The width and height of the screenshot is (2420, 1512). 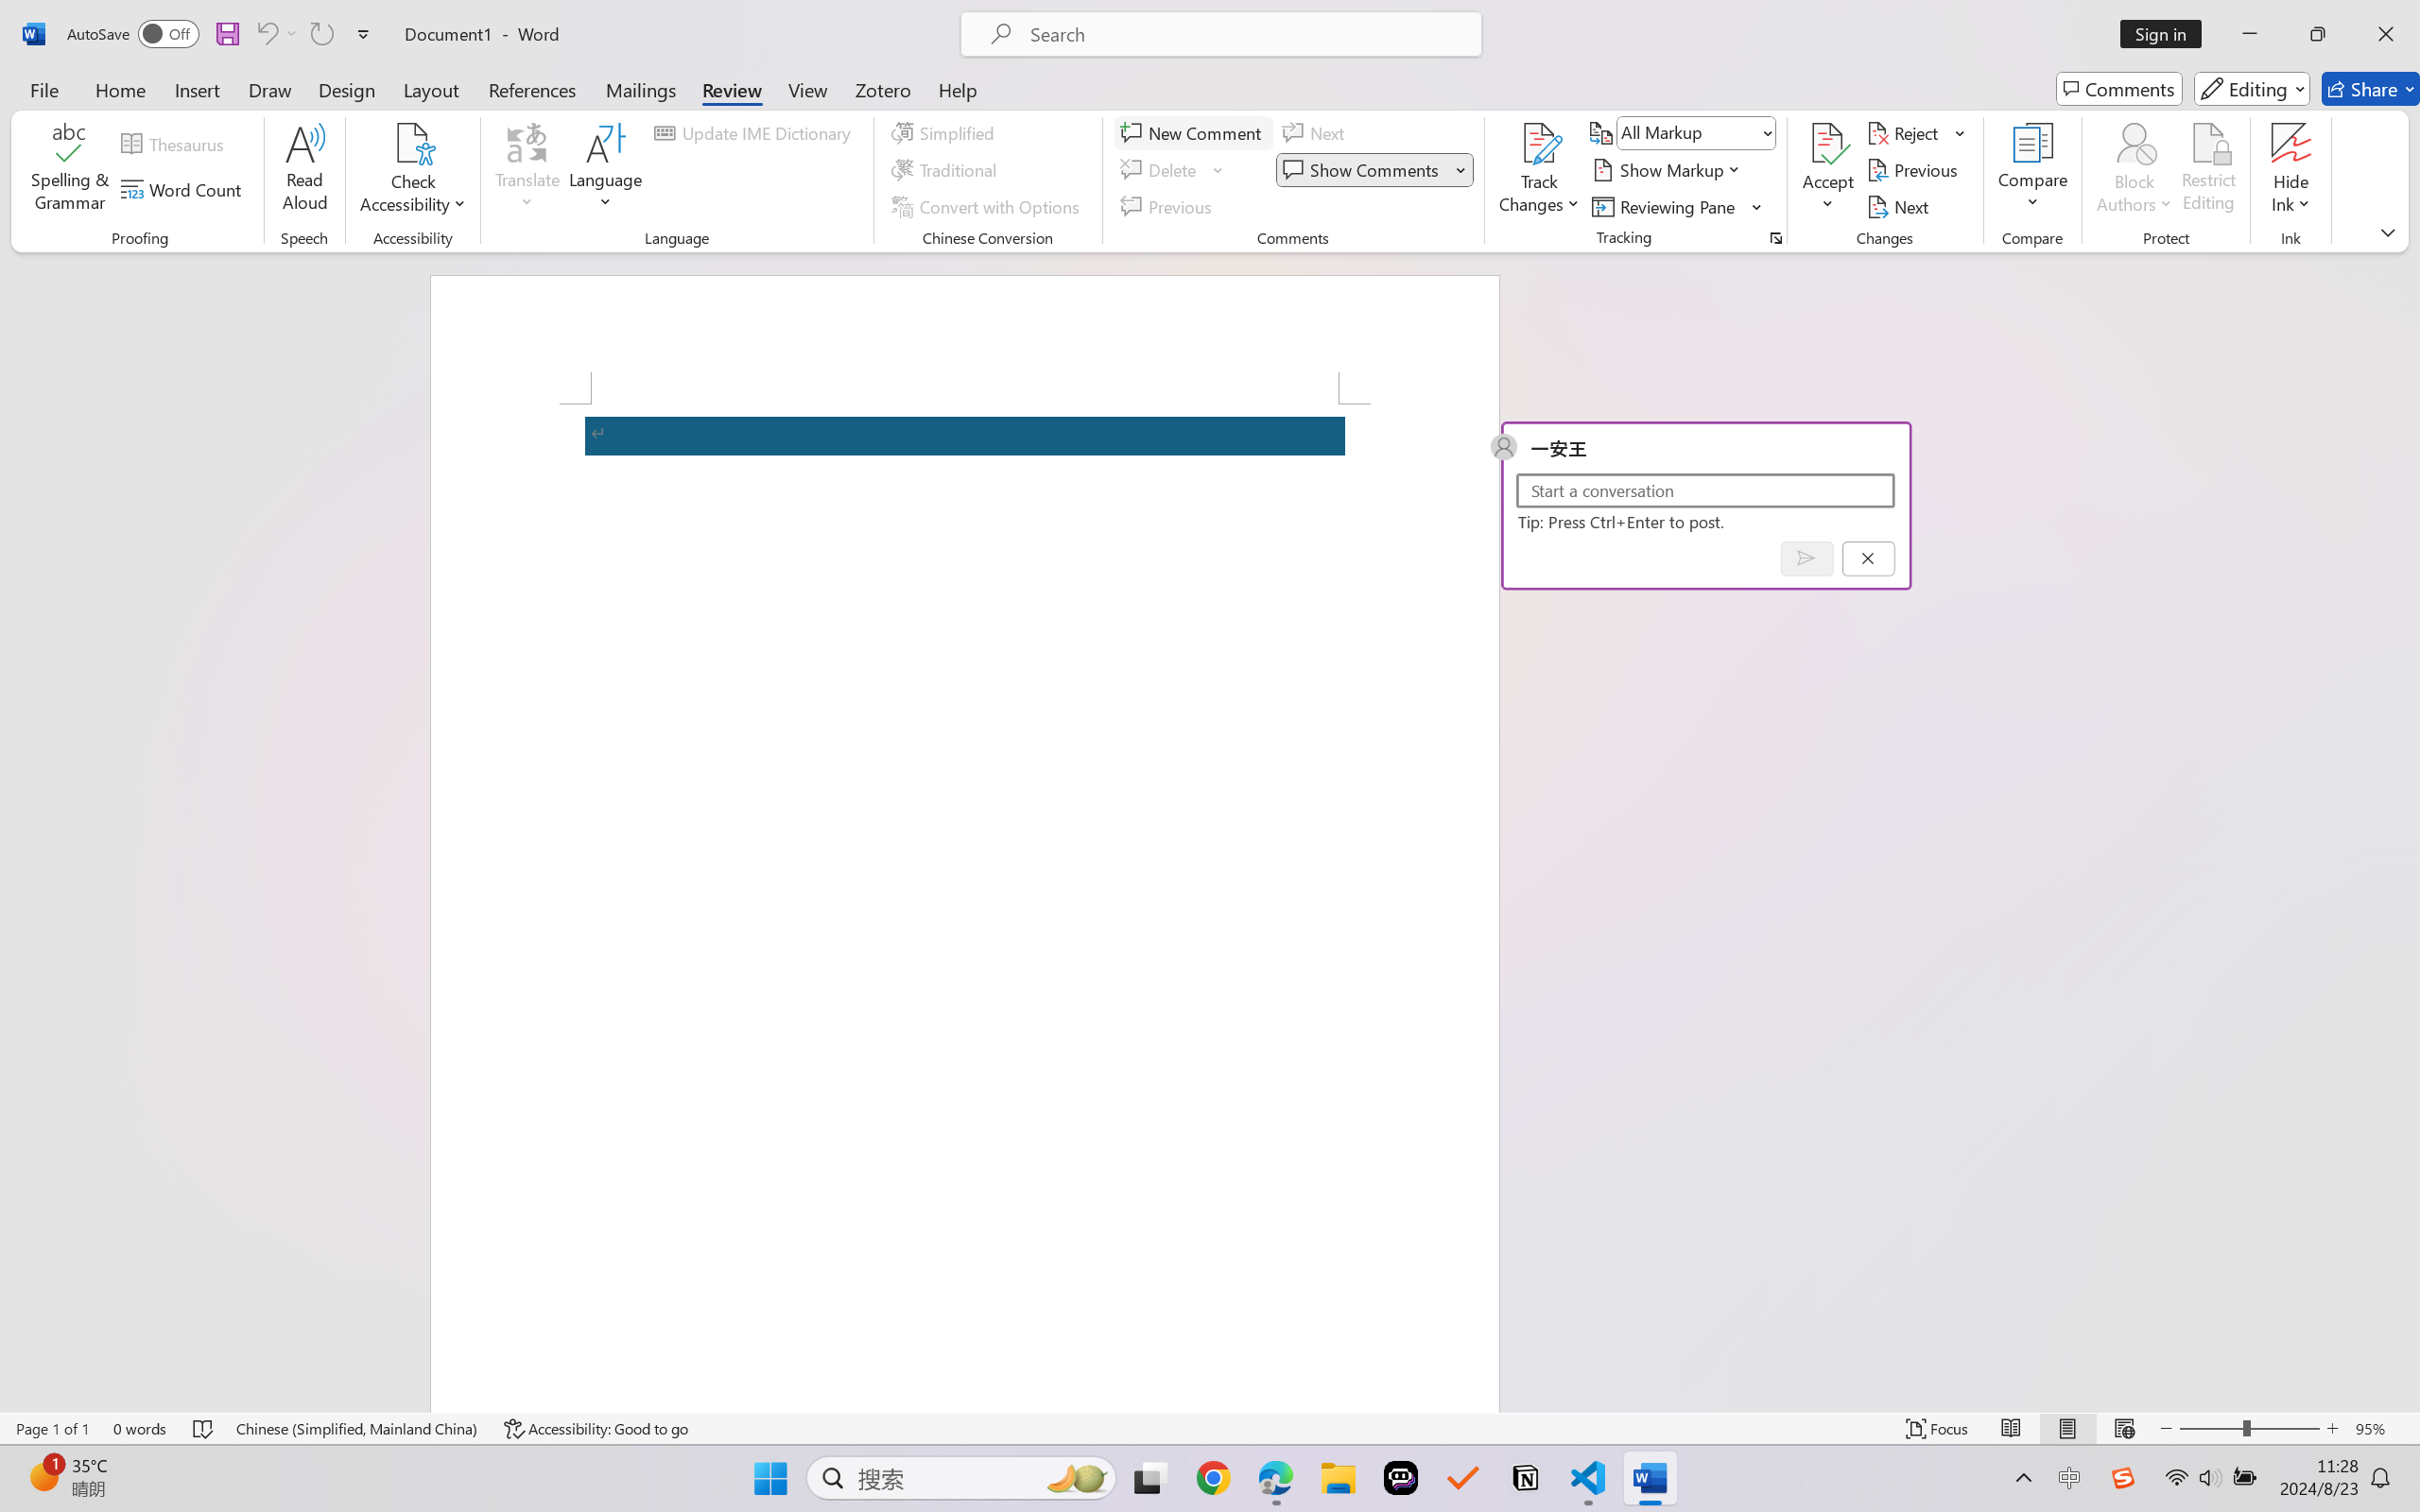 What do you see at coordinates (1668, 170) in the screenshot?
I see `Show Markup` at bounding box center [1668, 170].